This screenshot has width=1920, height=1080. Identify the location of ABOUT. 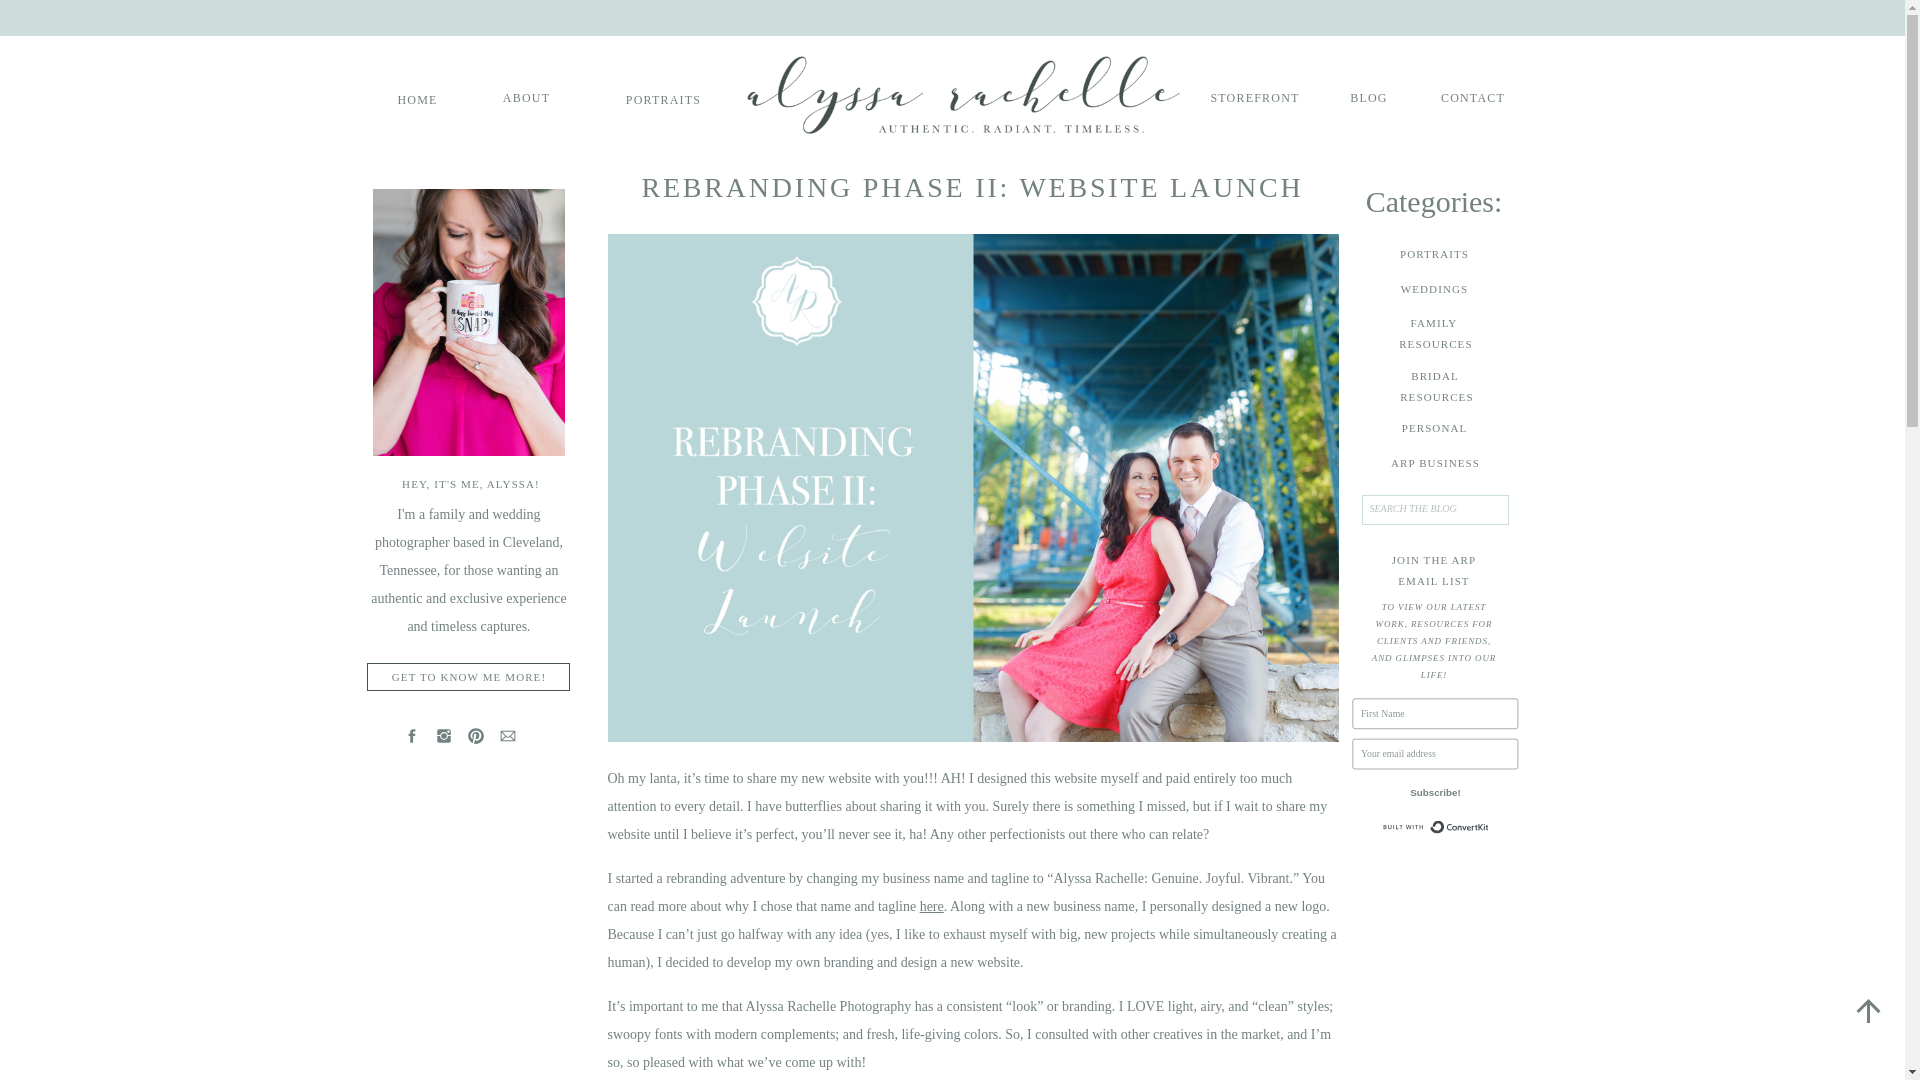
(469, 676).